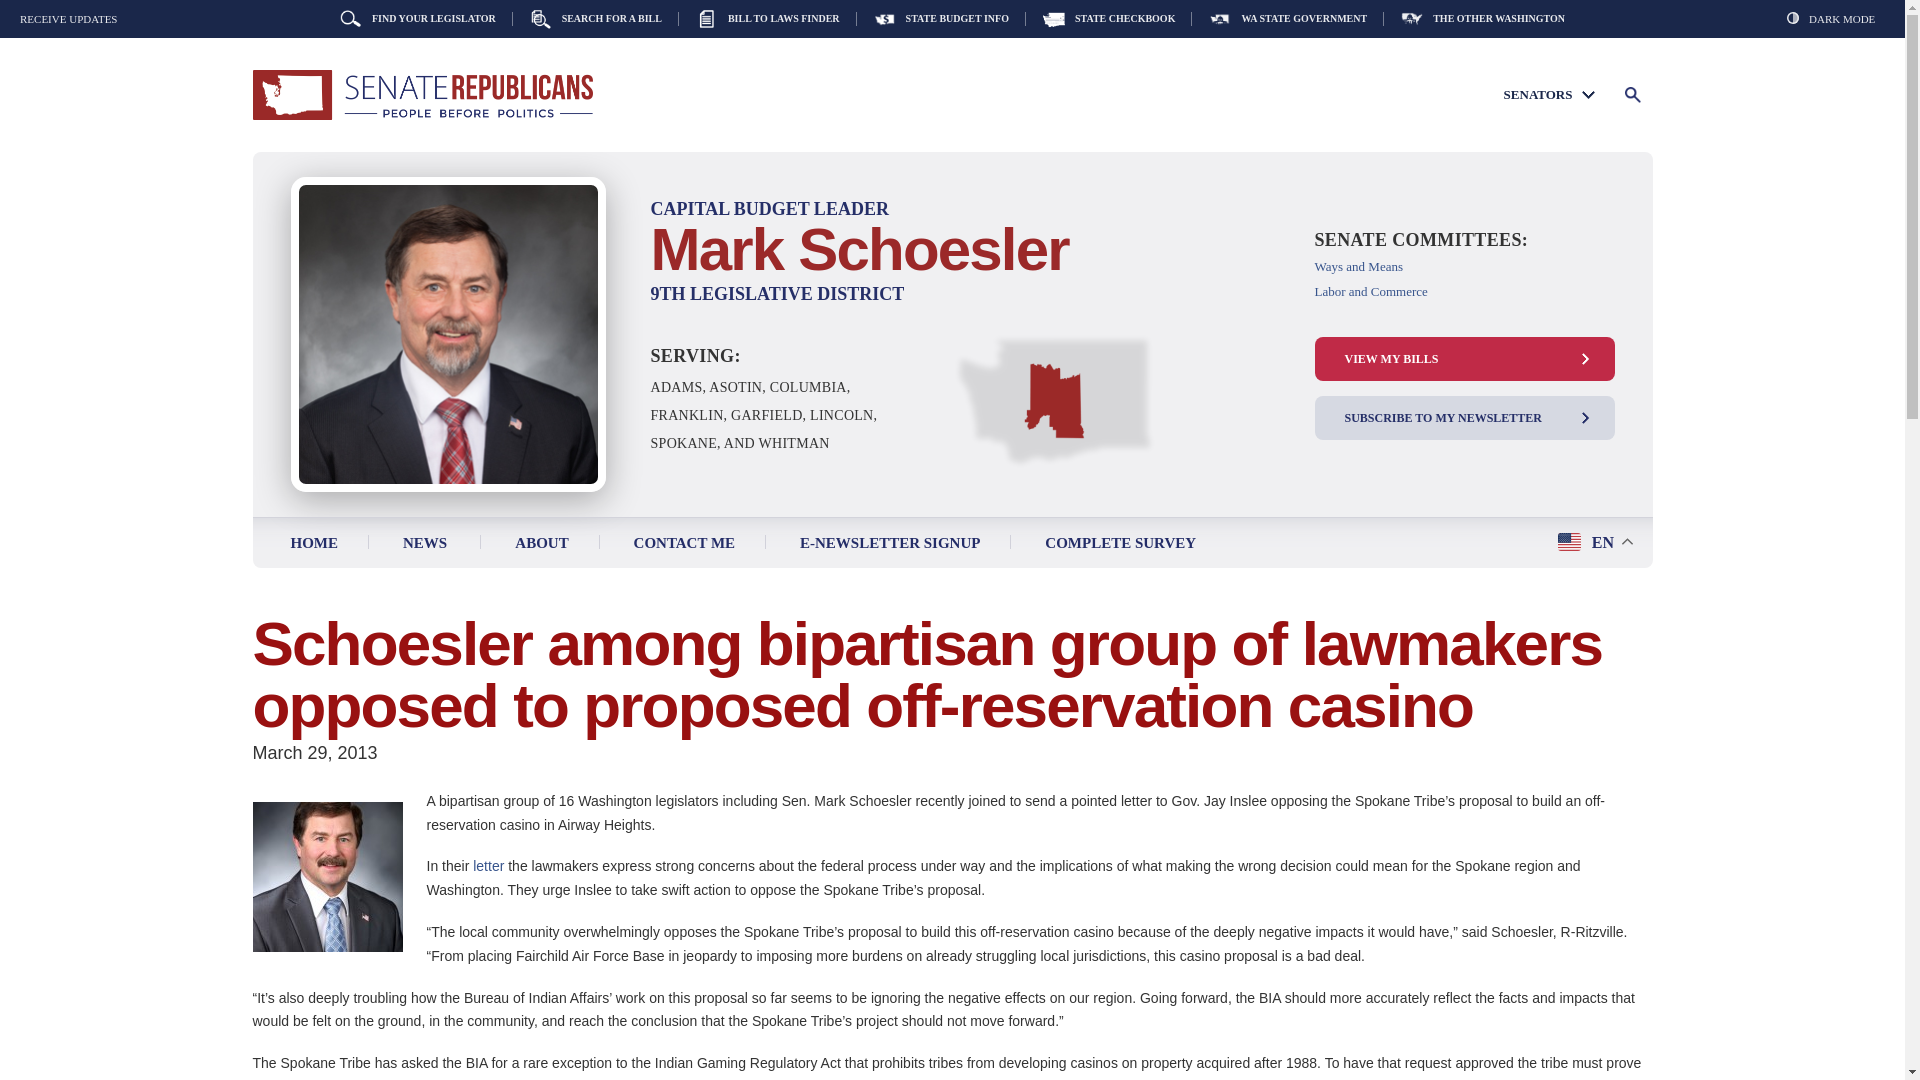 This screenshot has width=1920, height=1080. I want to click on STATE BUDGET INFO, so click(940, 18).